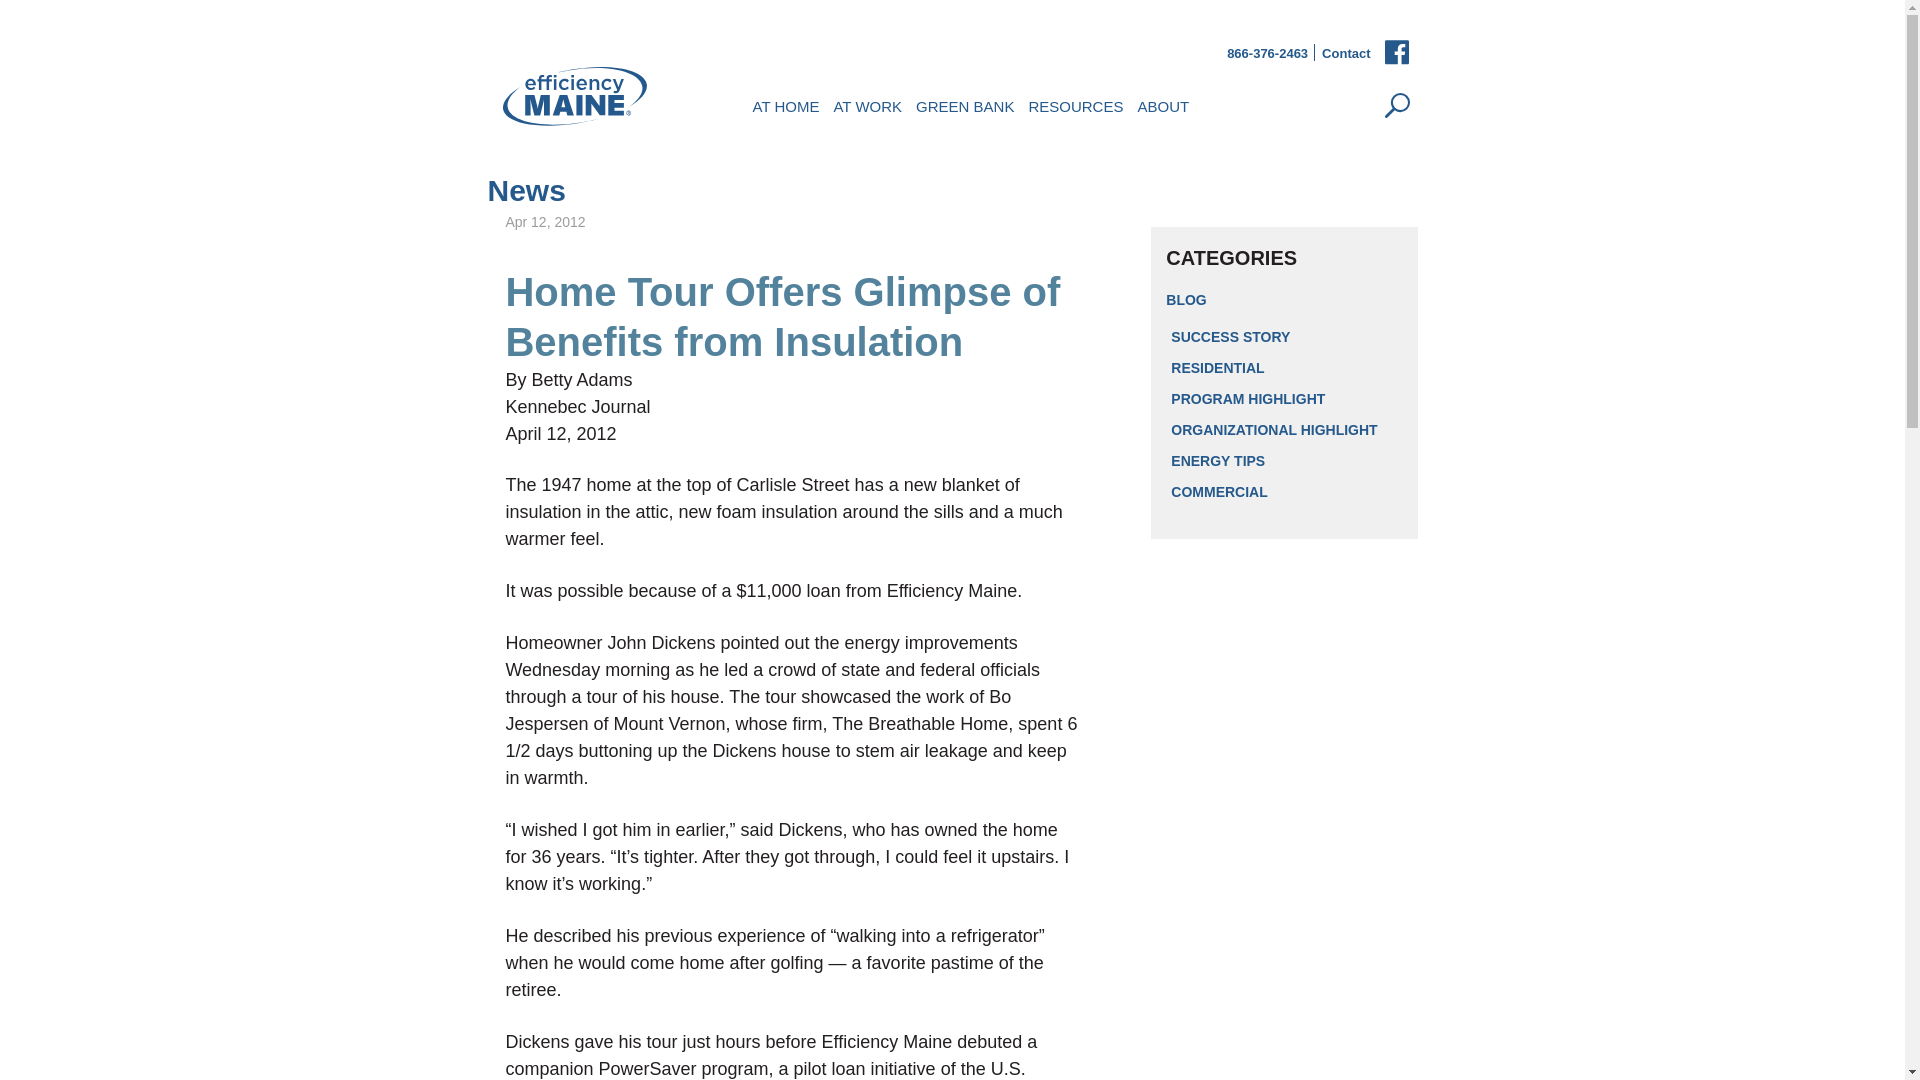 This screenshot has height=1080, width=1920. What do you see at coordinates (1346, 54) in the screenshot?
I see `Contact` at bounding box center [1346, 54].